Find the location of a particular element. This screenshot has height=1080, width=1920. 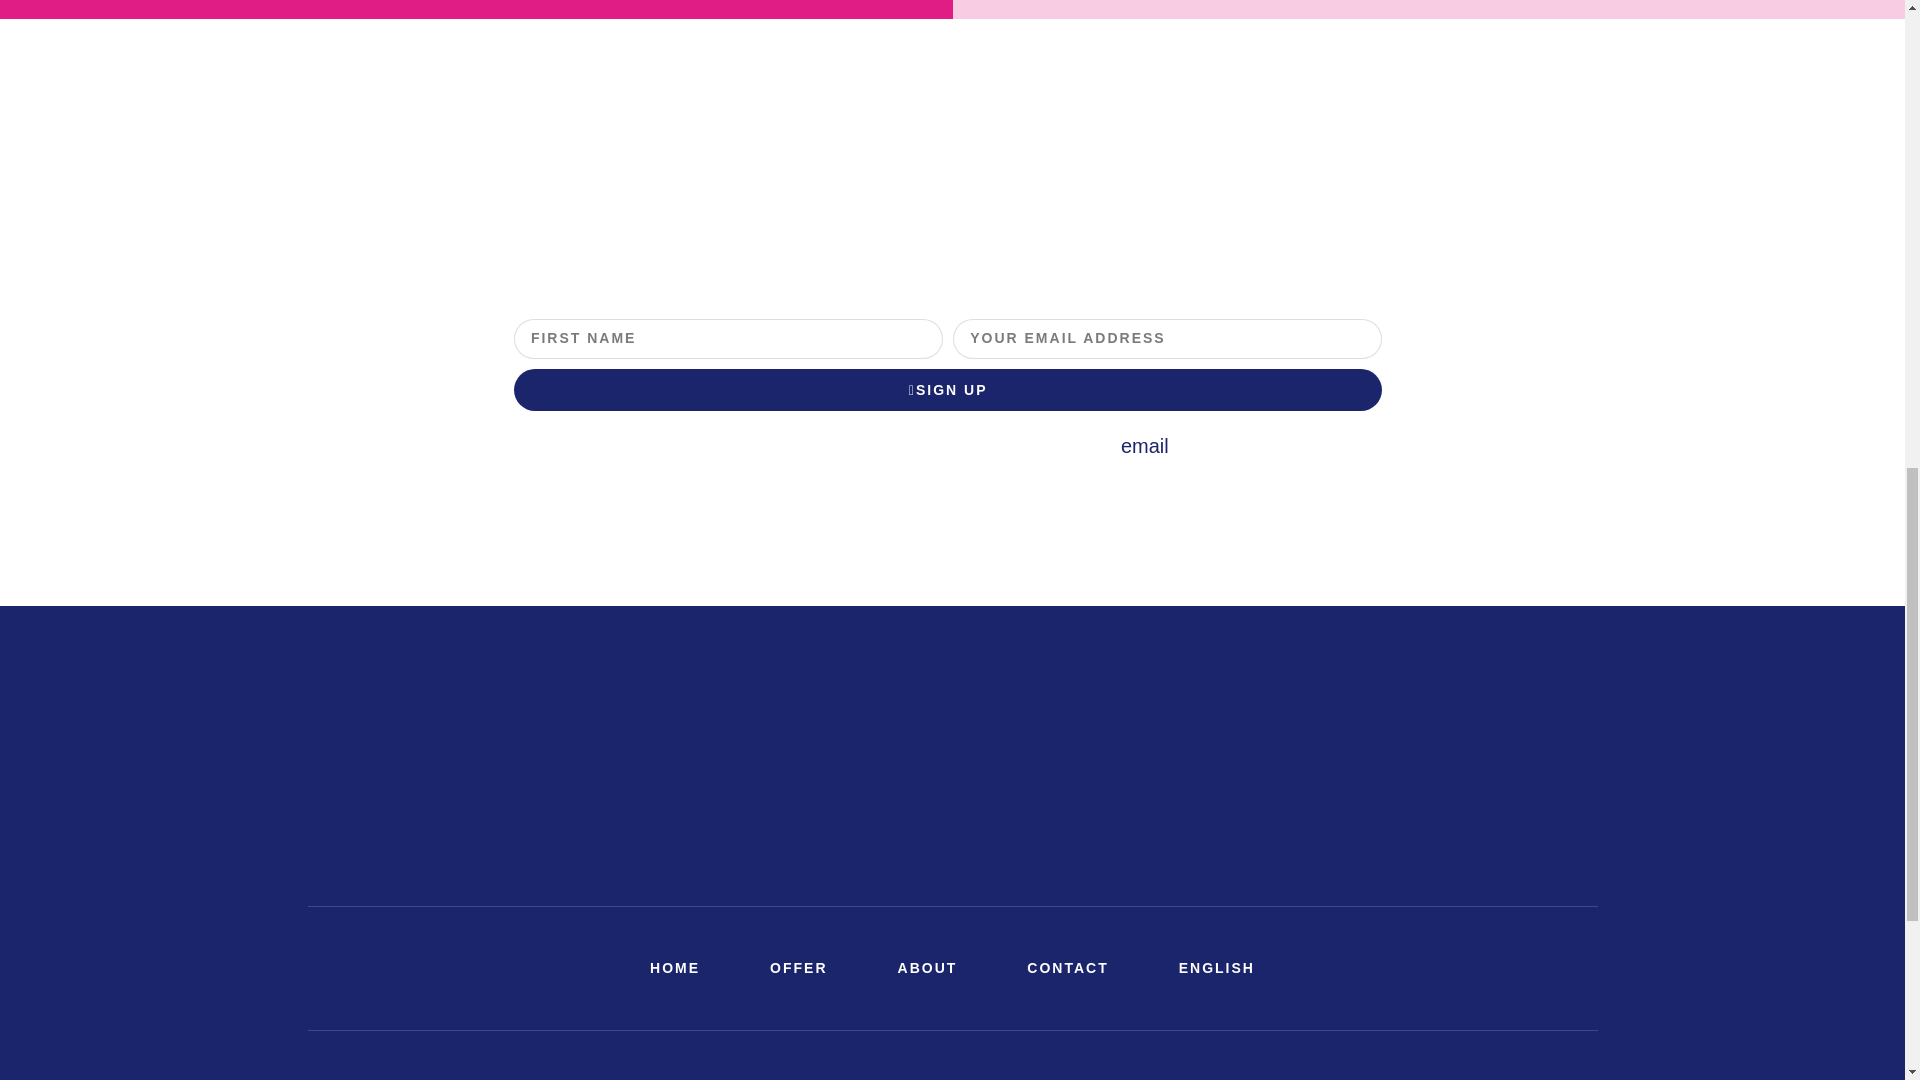

email is located at coordinates (1145, 446).